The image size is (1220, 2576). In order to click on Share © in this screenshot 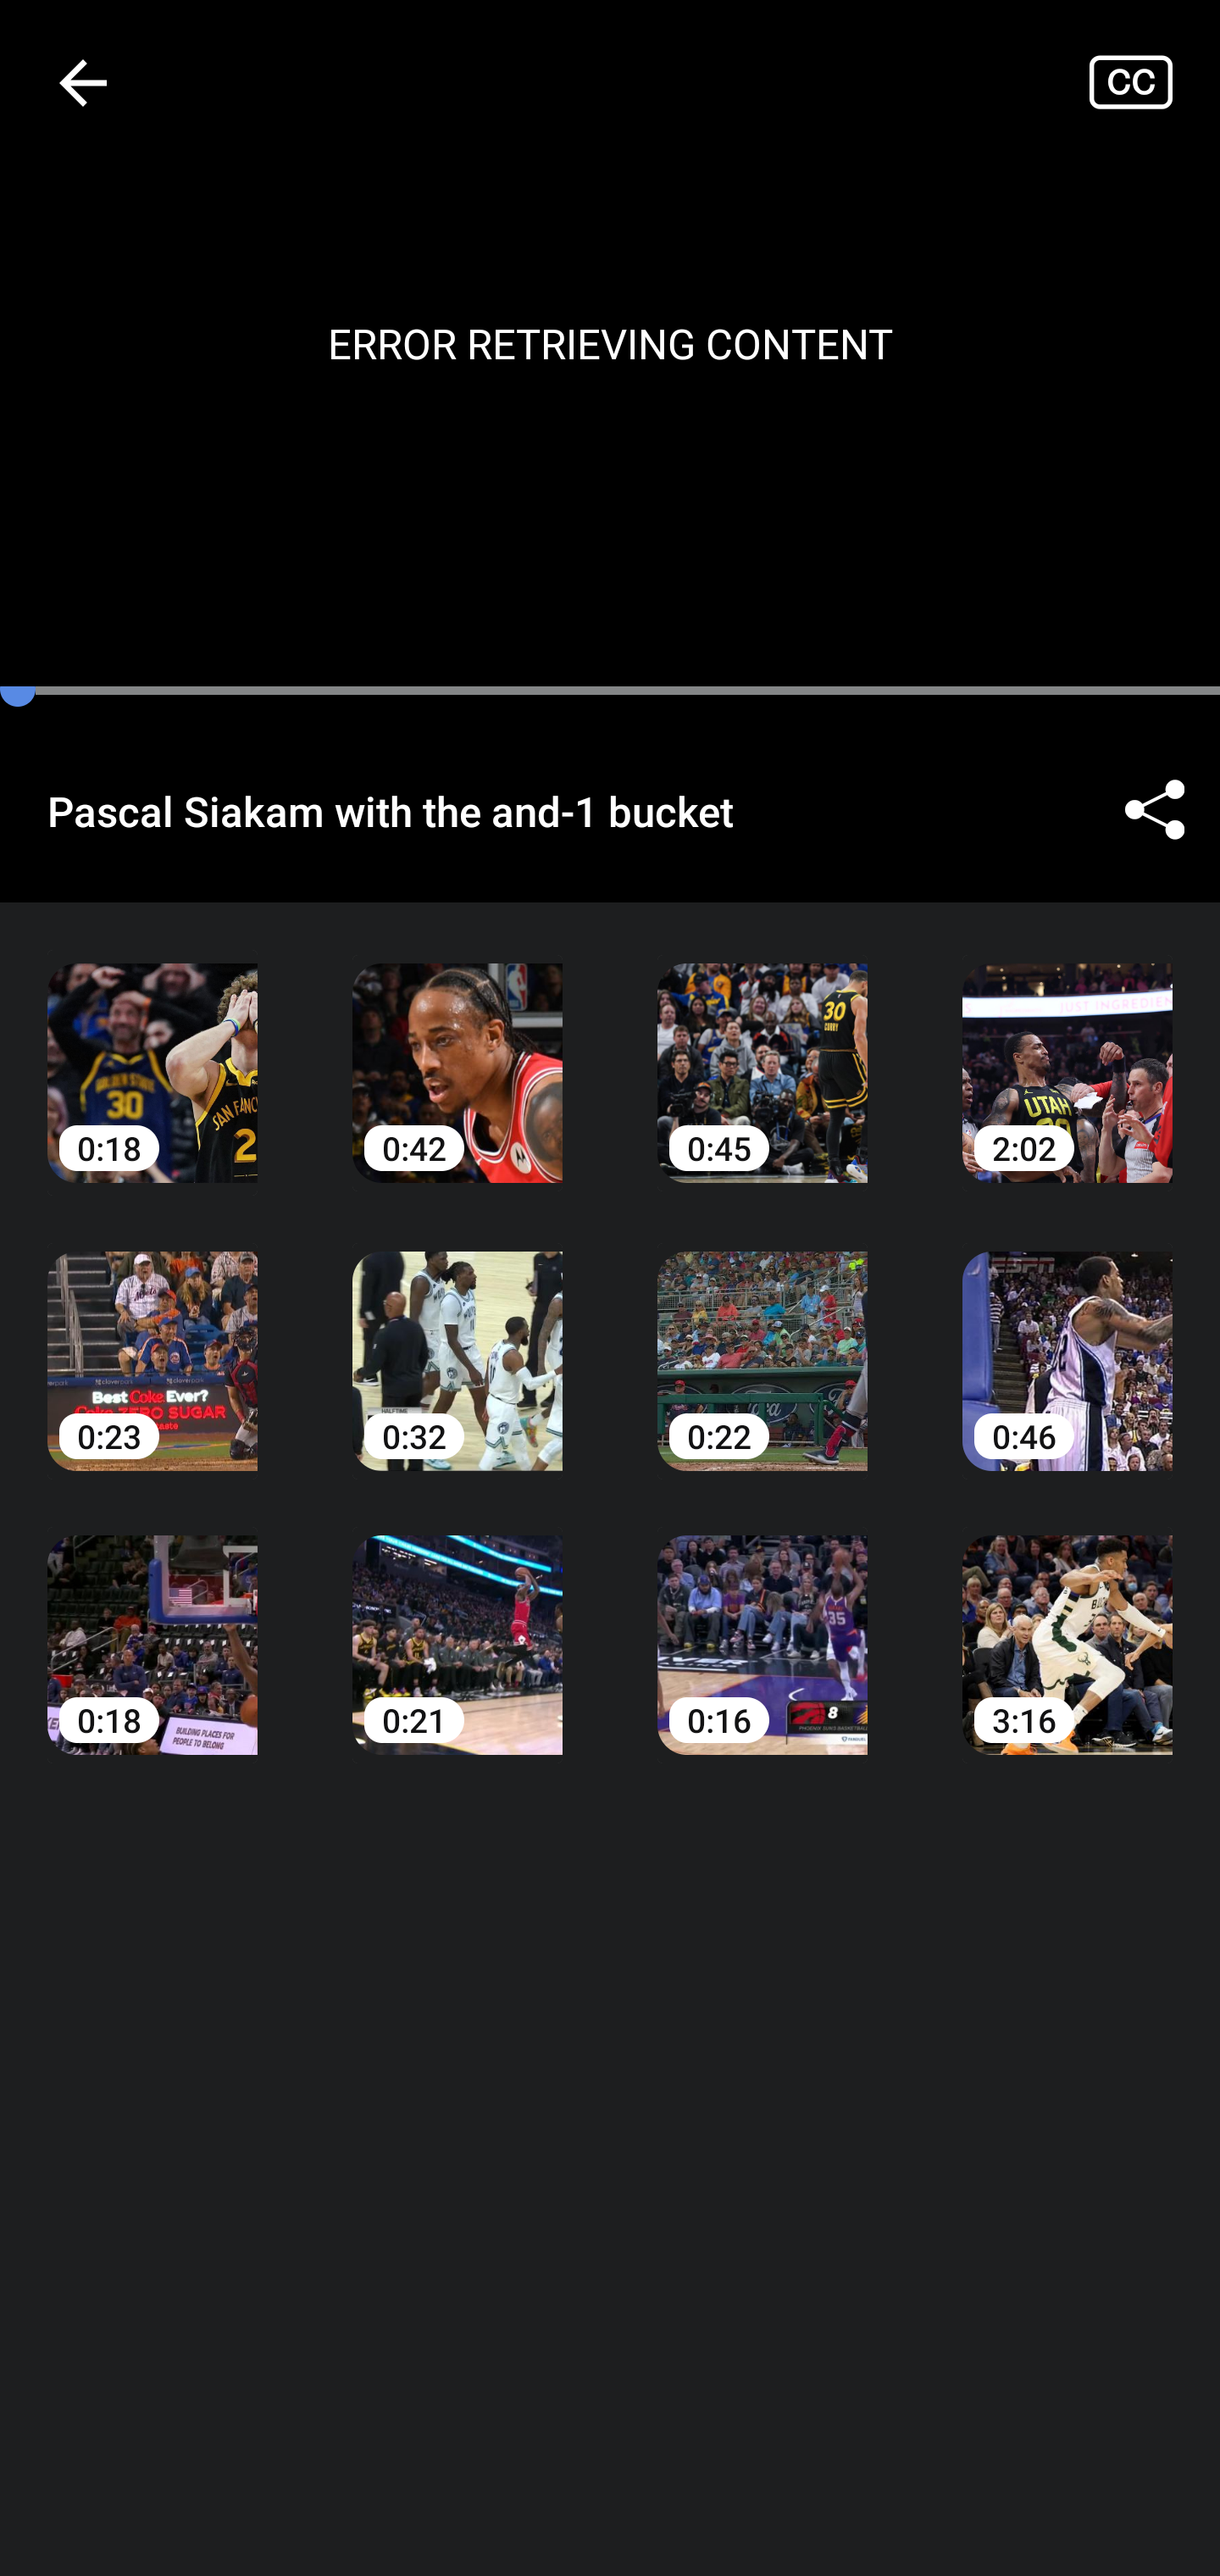, I will do `click(1154, 810)`.